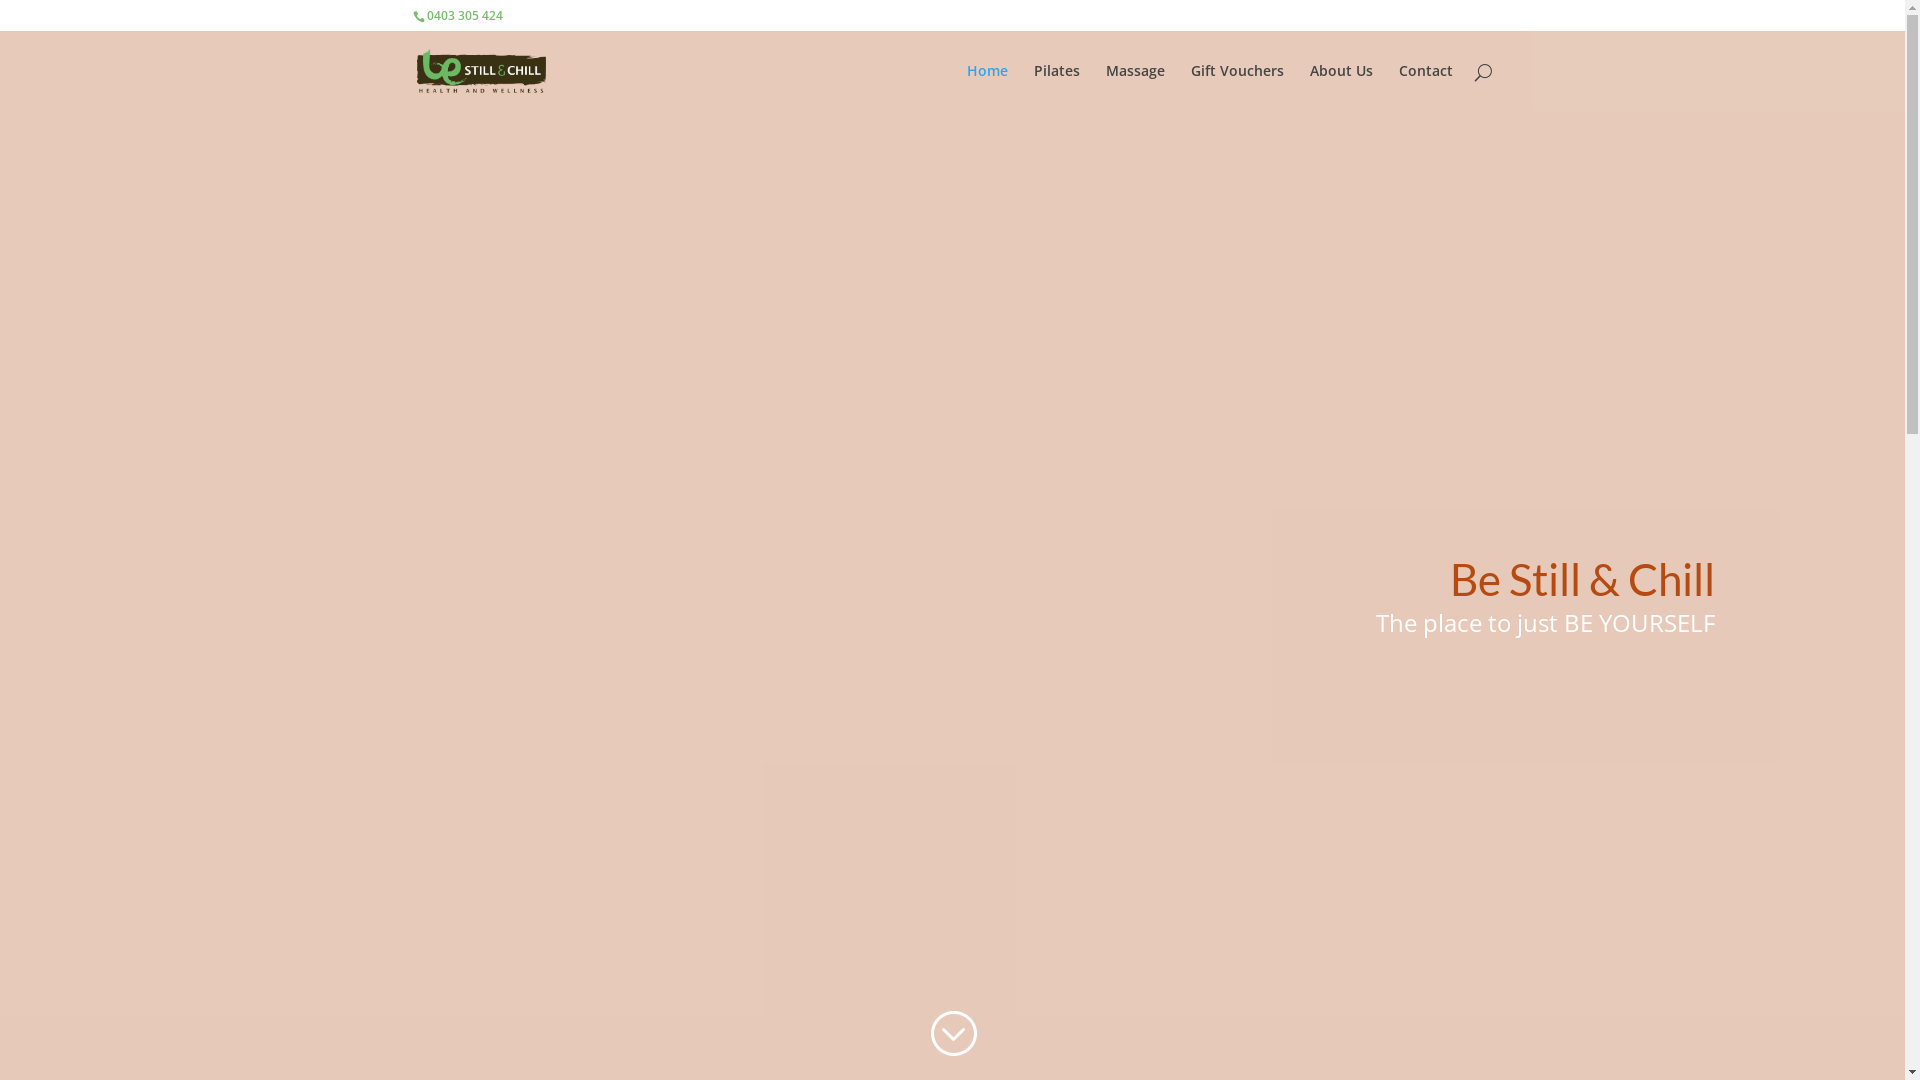  Describe the element at coordinates (1425, 88) in the screenshot. I see `Contact` at that location.